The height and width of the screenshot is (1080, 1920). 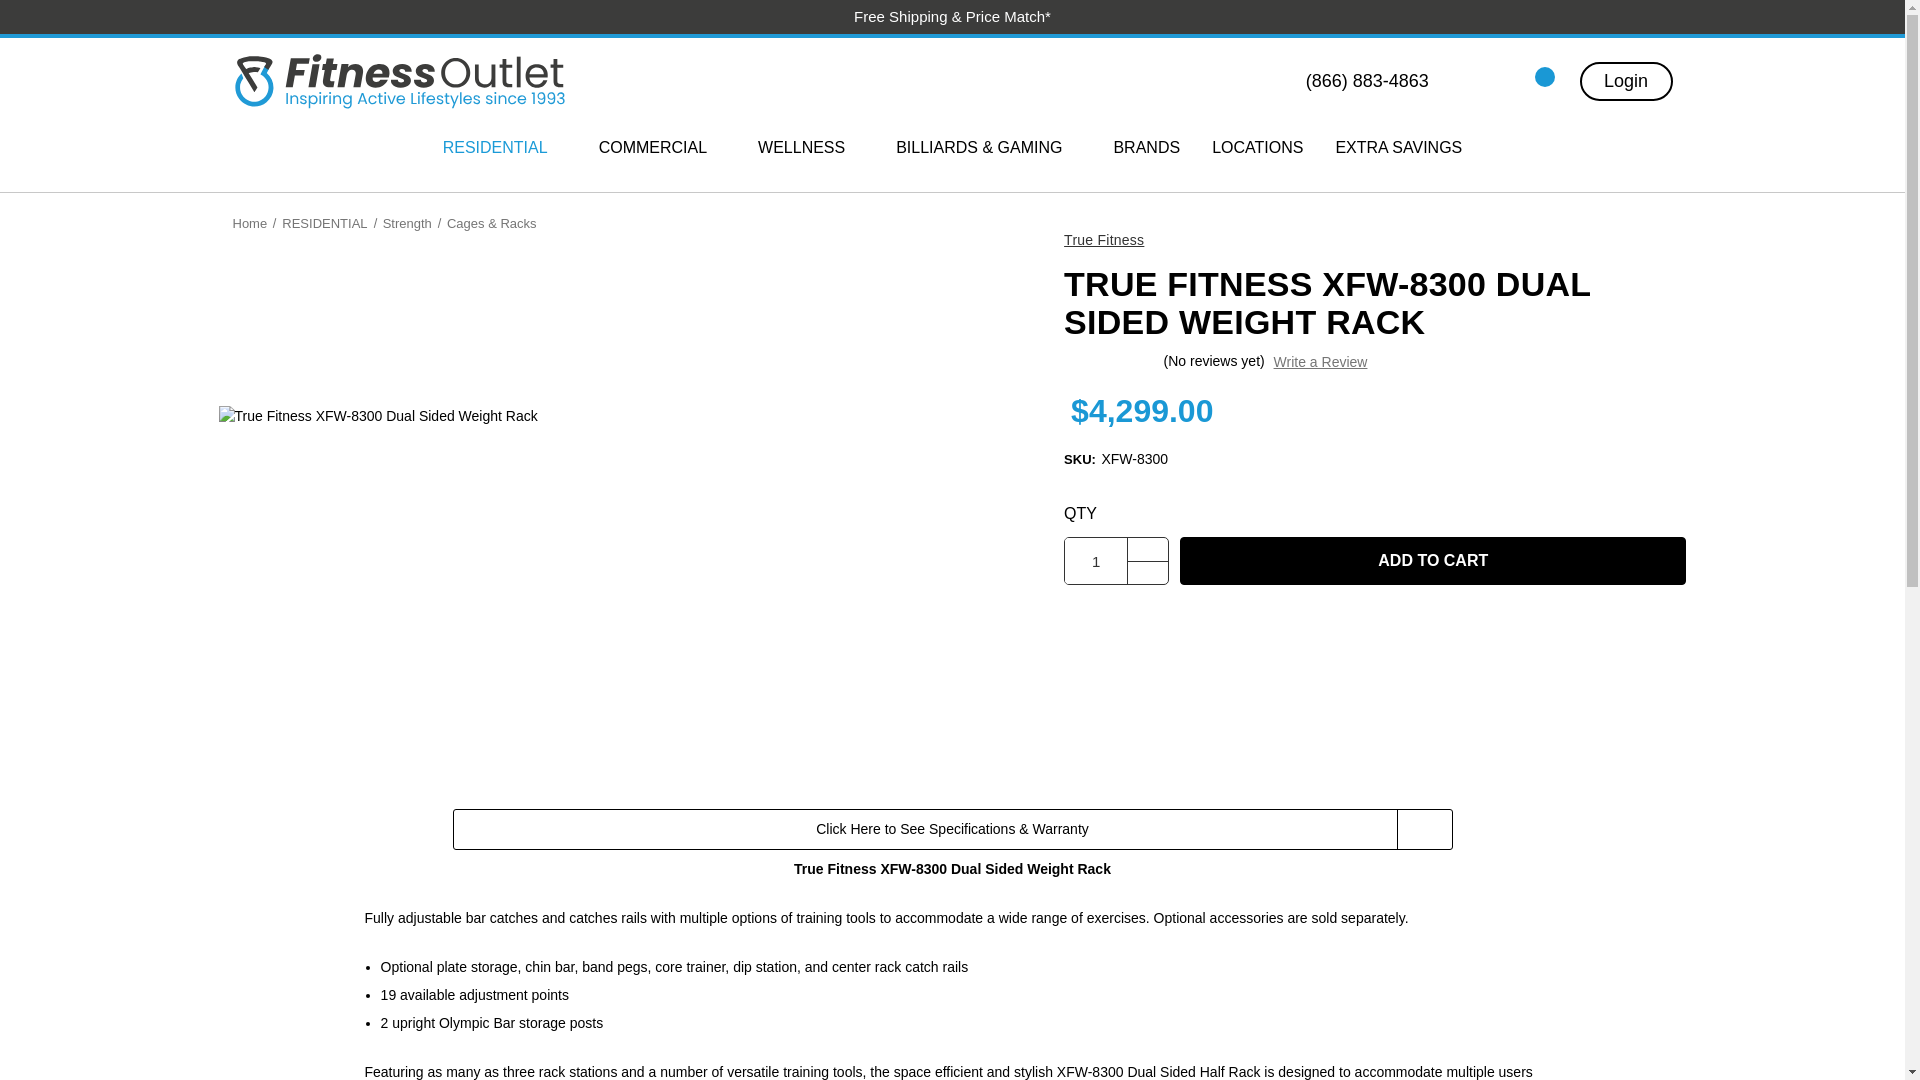 What do you see at coordinates (1113, 627) in the screenshot?
I see `Facebook Likes Since 1993. TheFitnessOutLet` at bounding box center [1113, 627].